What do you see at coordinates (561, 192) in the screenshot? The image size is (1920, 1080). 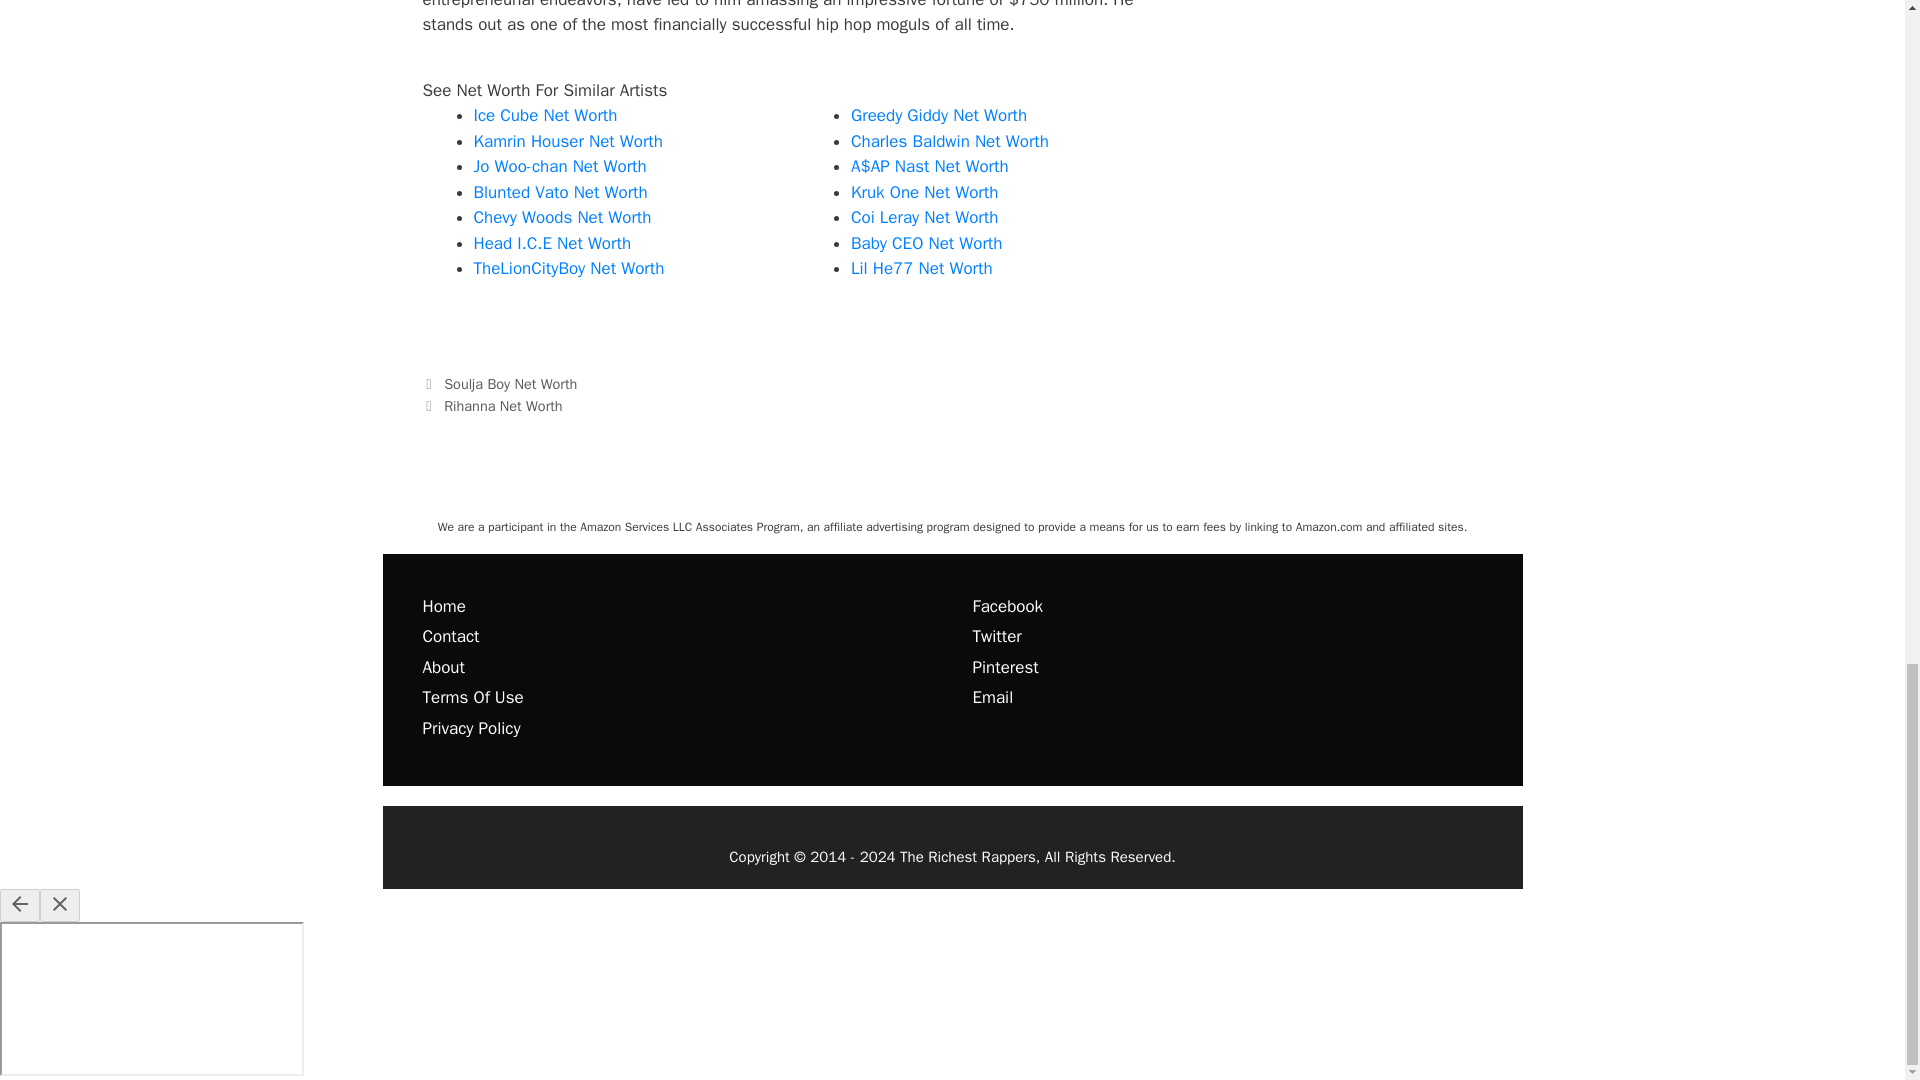 I see `Blunted Vato Net Worth` at bounding box center [561, 192].